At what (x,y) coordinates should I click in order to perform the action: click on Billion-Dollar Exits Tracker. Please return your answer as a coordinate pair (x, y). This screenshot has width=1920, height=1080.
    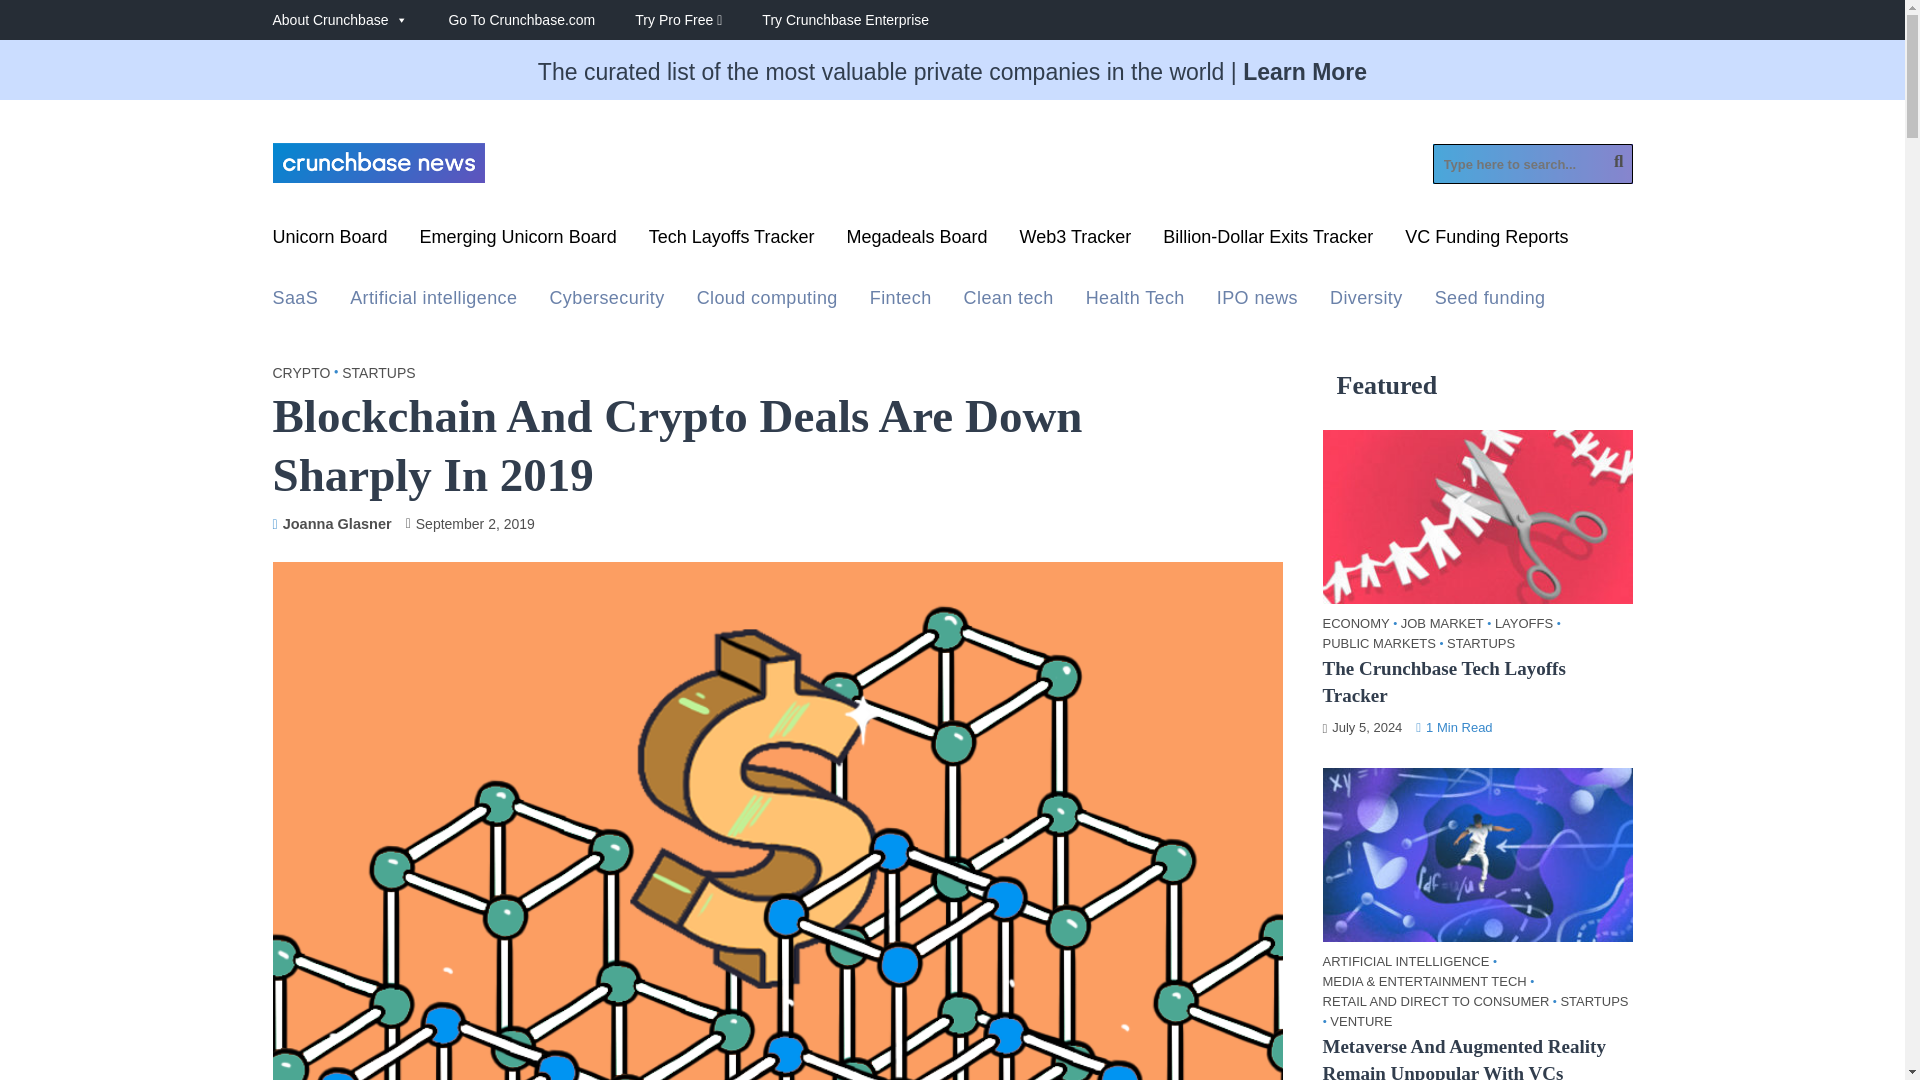
    Looking at the image, I should click on (1268, 242).